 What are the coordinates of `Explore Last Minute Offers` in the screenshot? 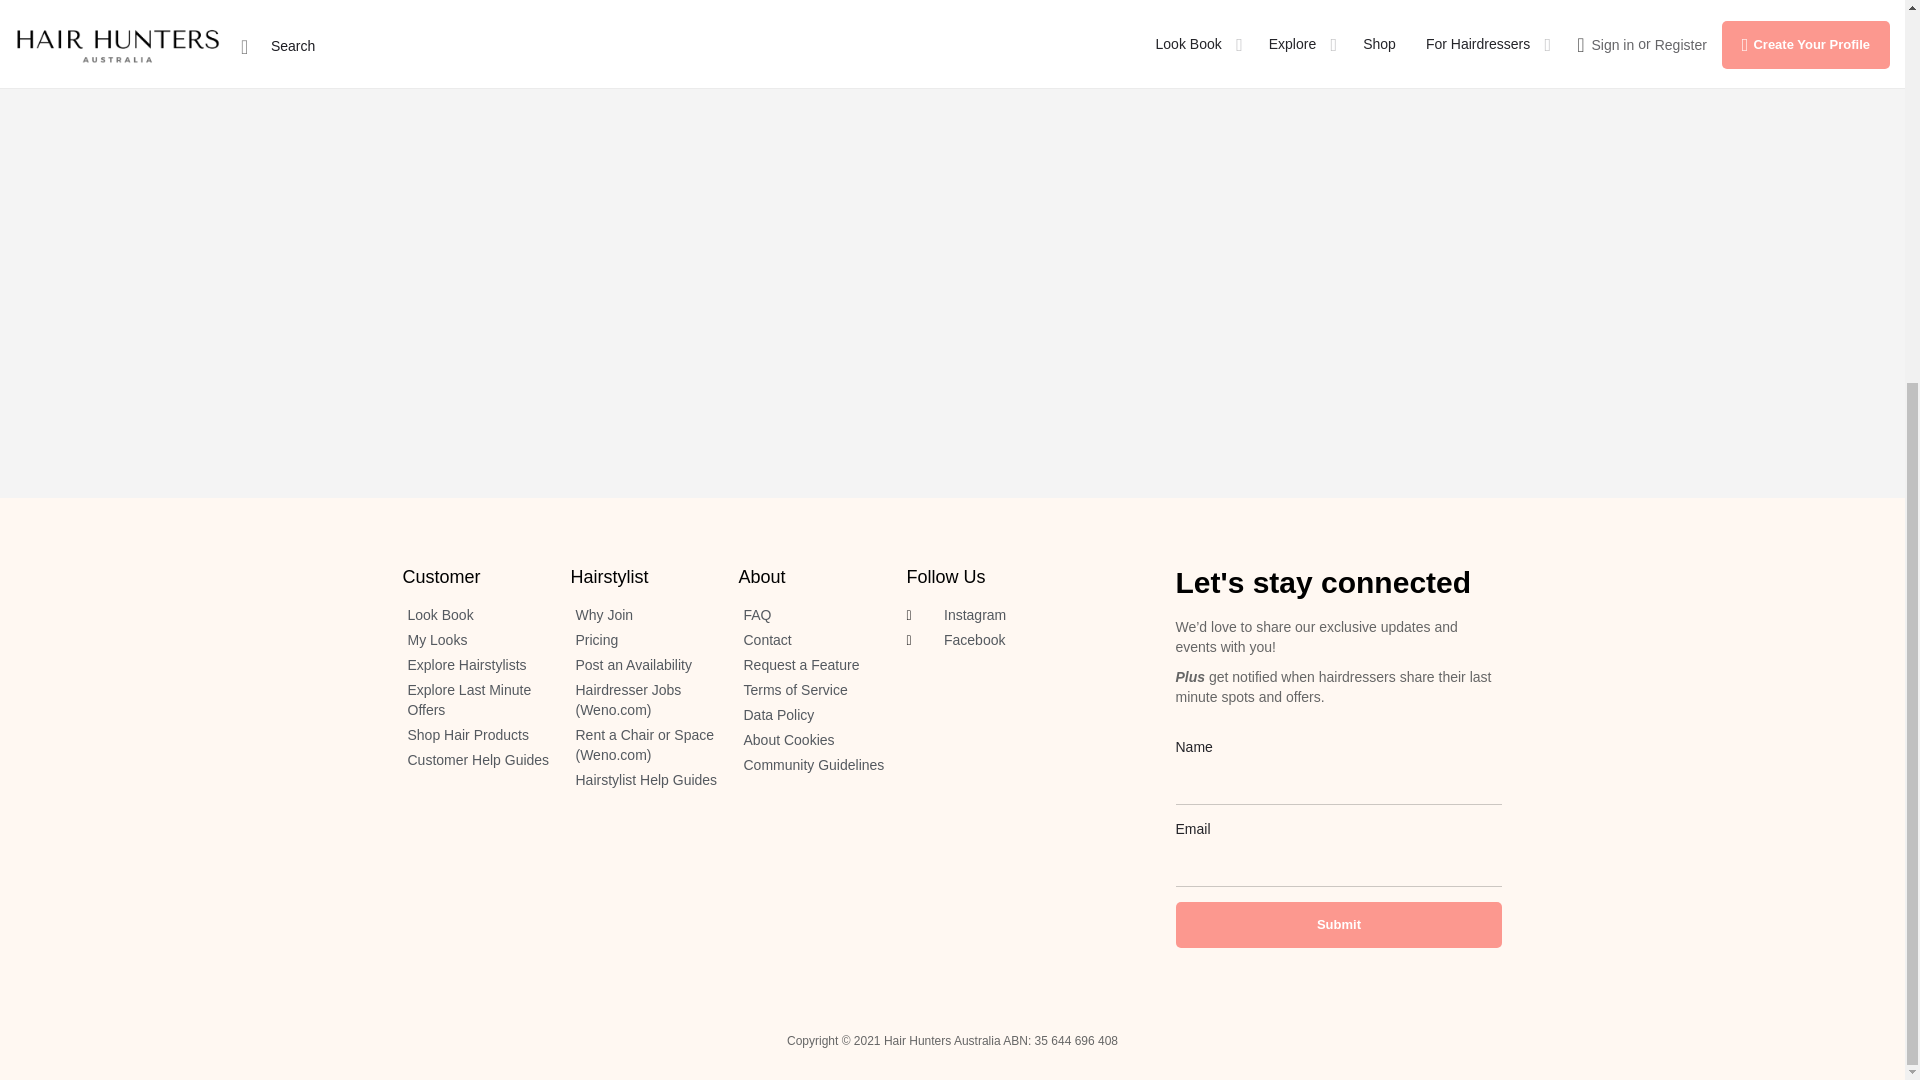 It's located at (475, 701).